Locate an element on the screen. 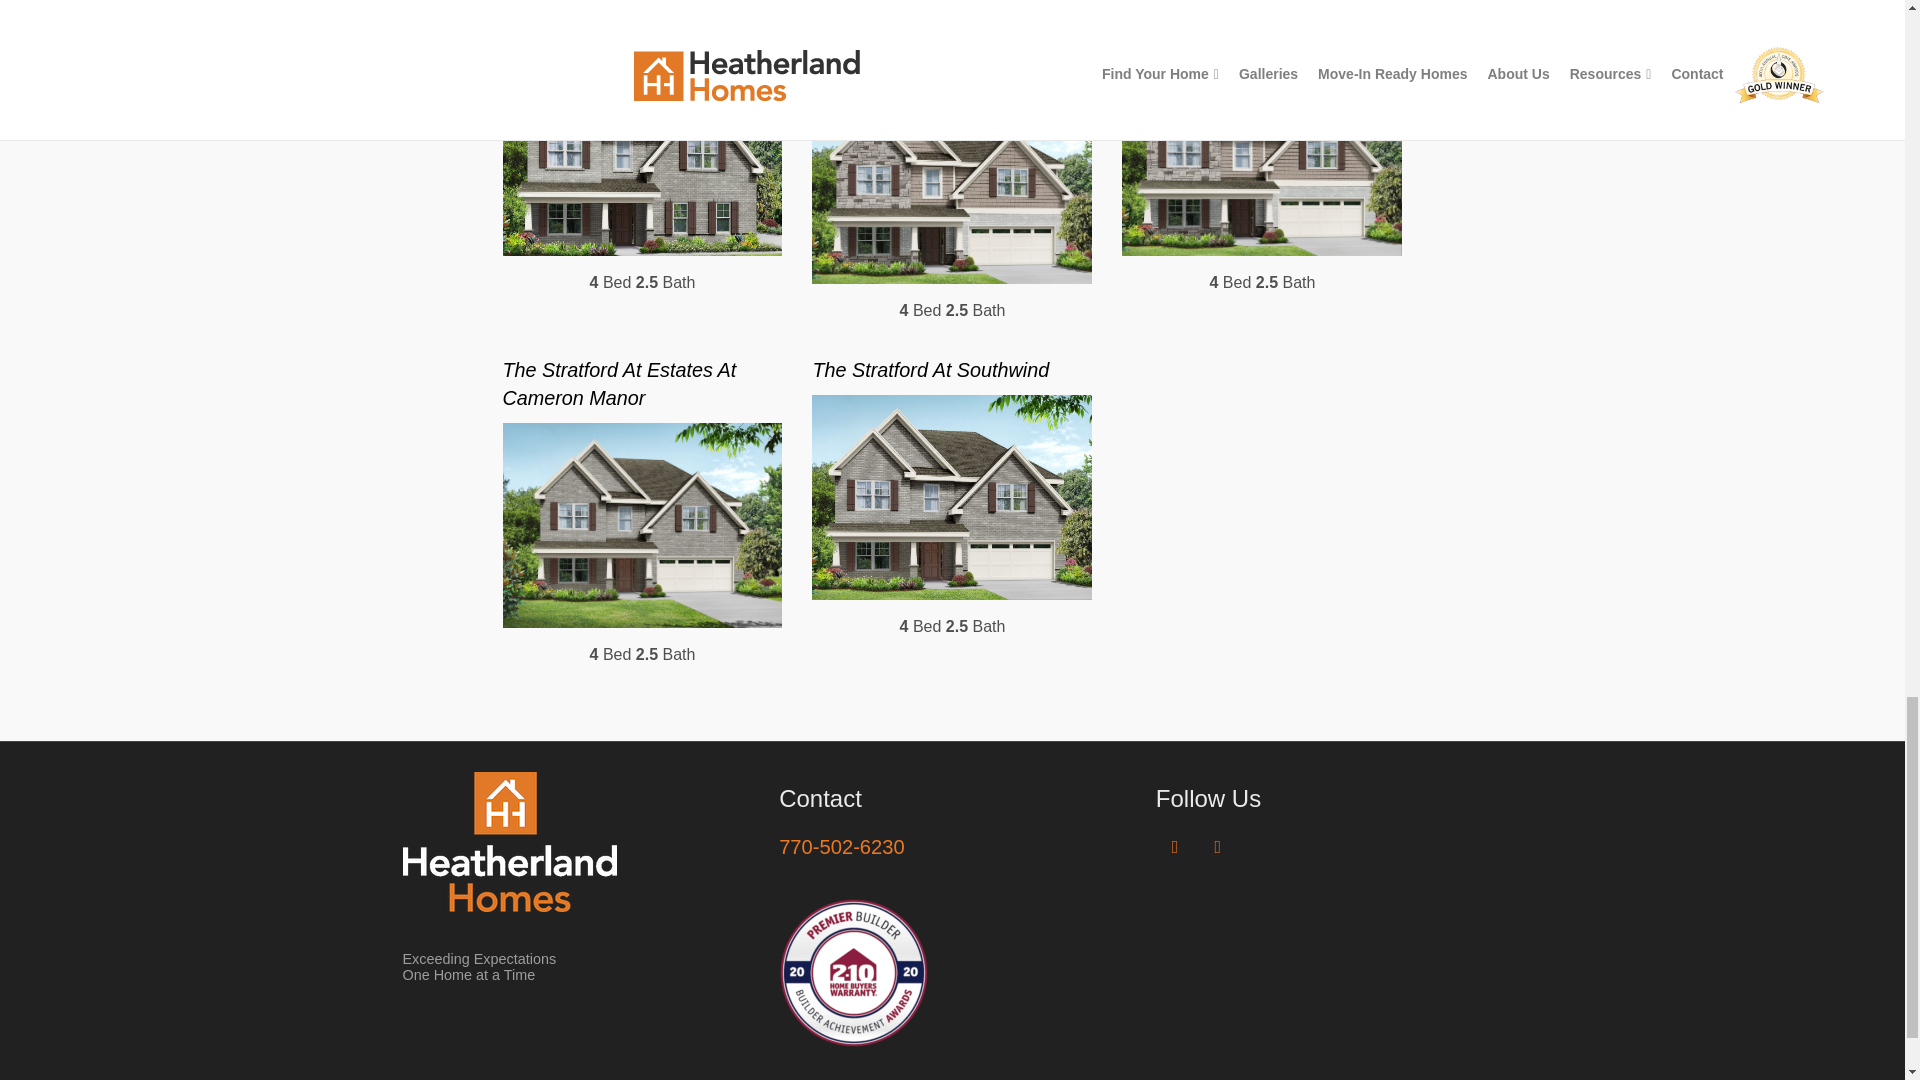  The Stratford At Arnold Estates is located at coordinates (1257, 26).